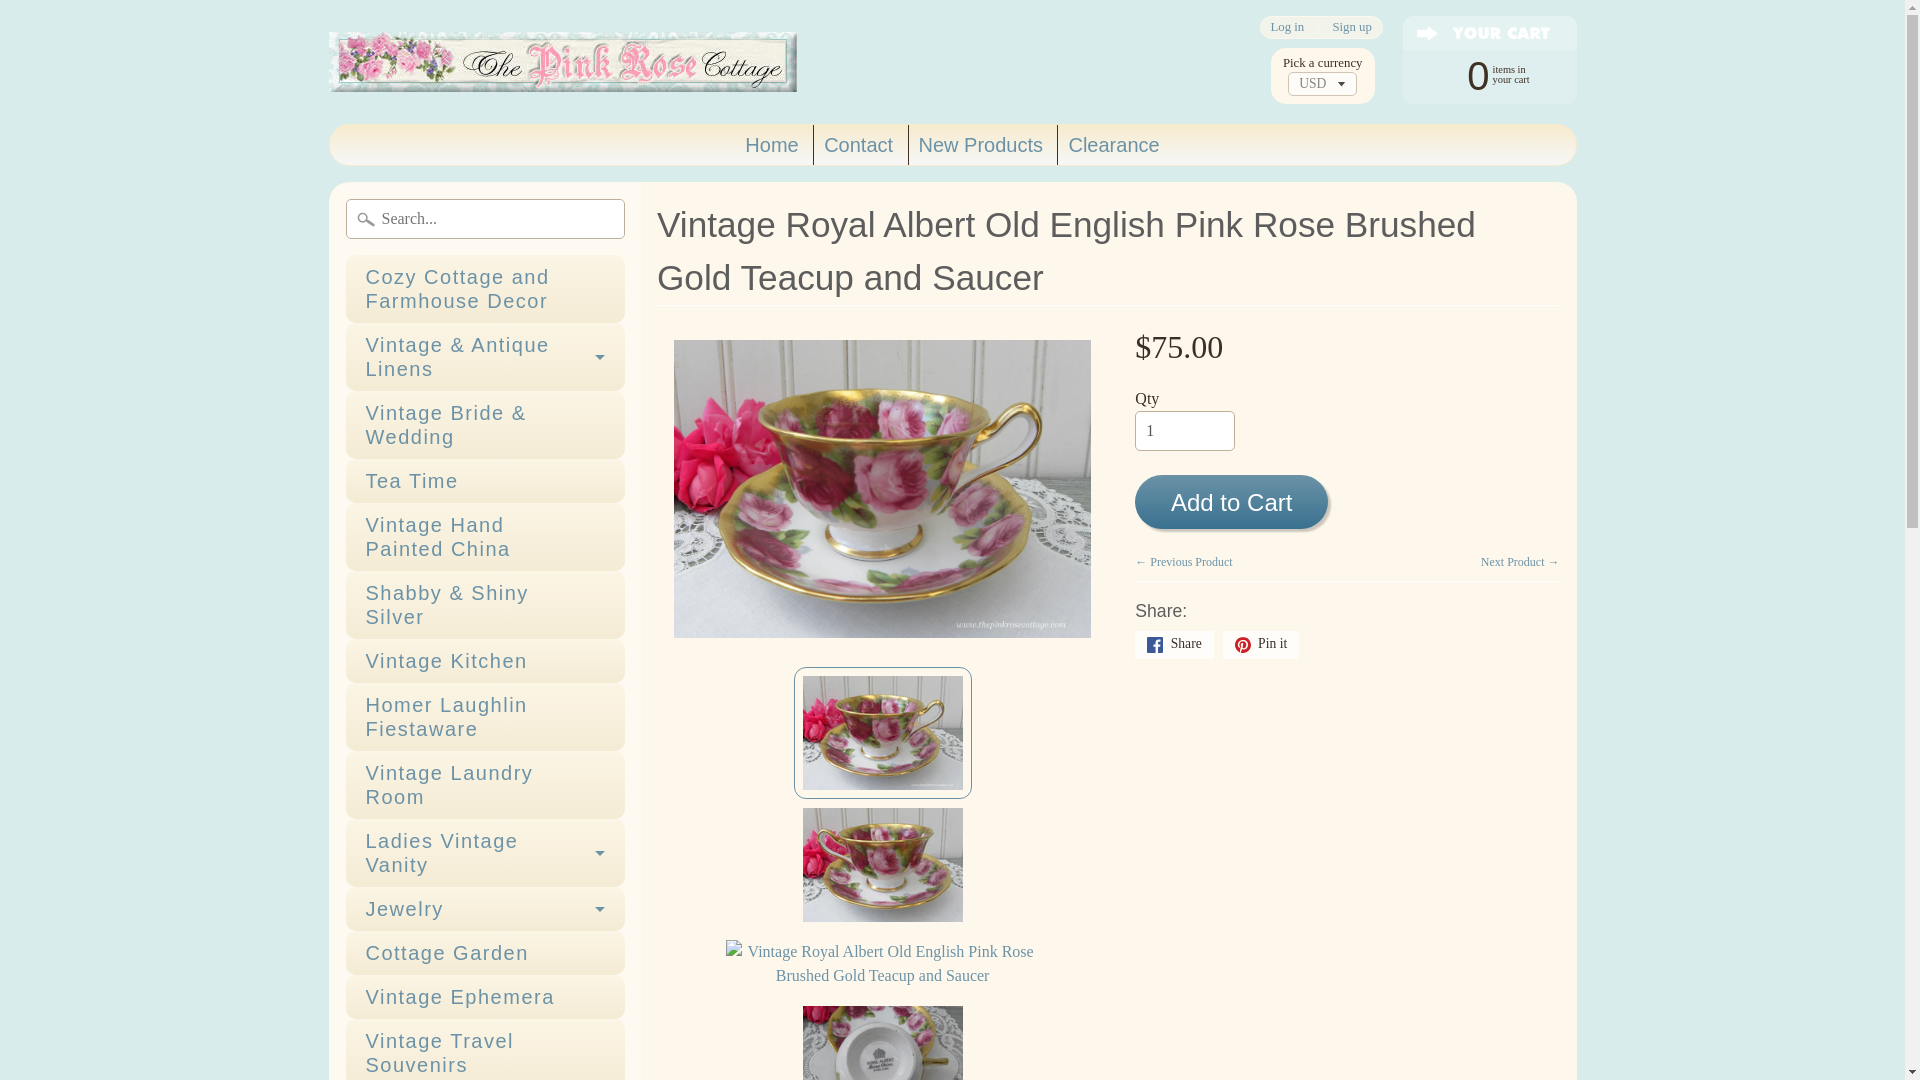 The image size is (1920, 1080). What do you see at coordinates (485, 852) in the screenshot?
I see `Ladies Vintage Vanity` at bounding box center [485, 852].